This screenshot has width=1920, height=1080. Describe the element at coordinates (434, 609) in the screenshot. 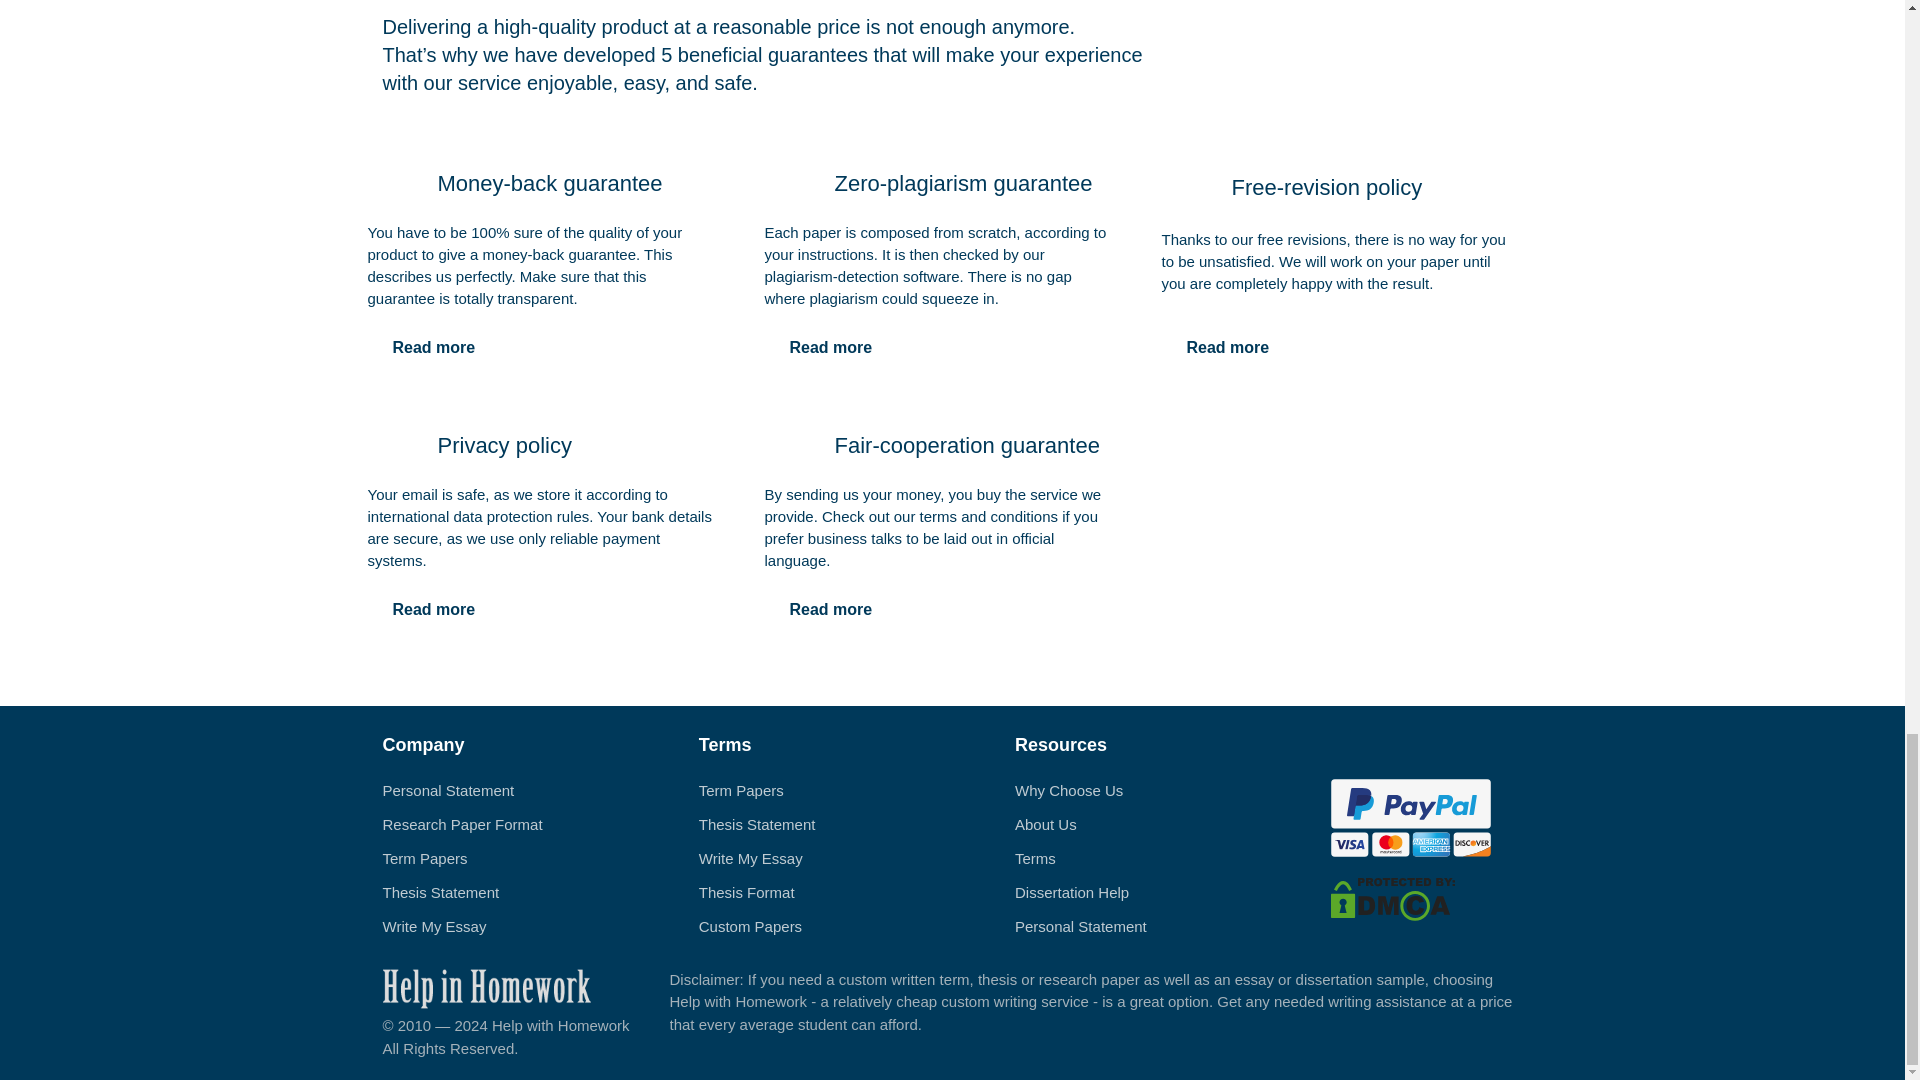

I see `Read more` at that location.